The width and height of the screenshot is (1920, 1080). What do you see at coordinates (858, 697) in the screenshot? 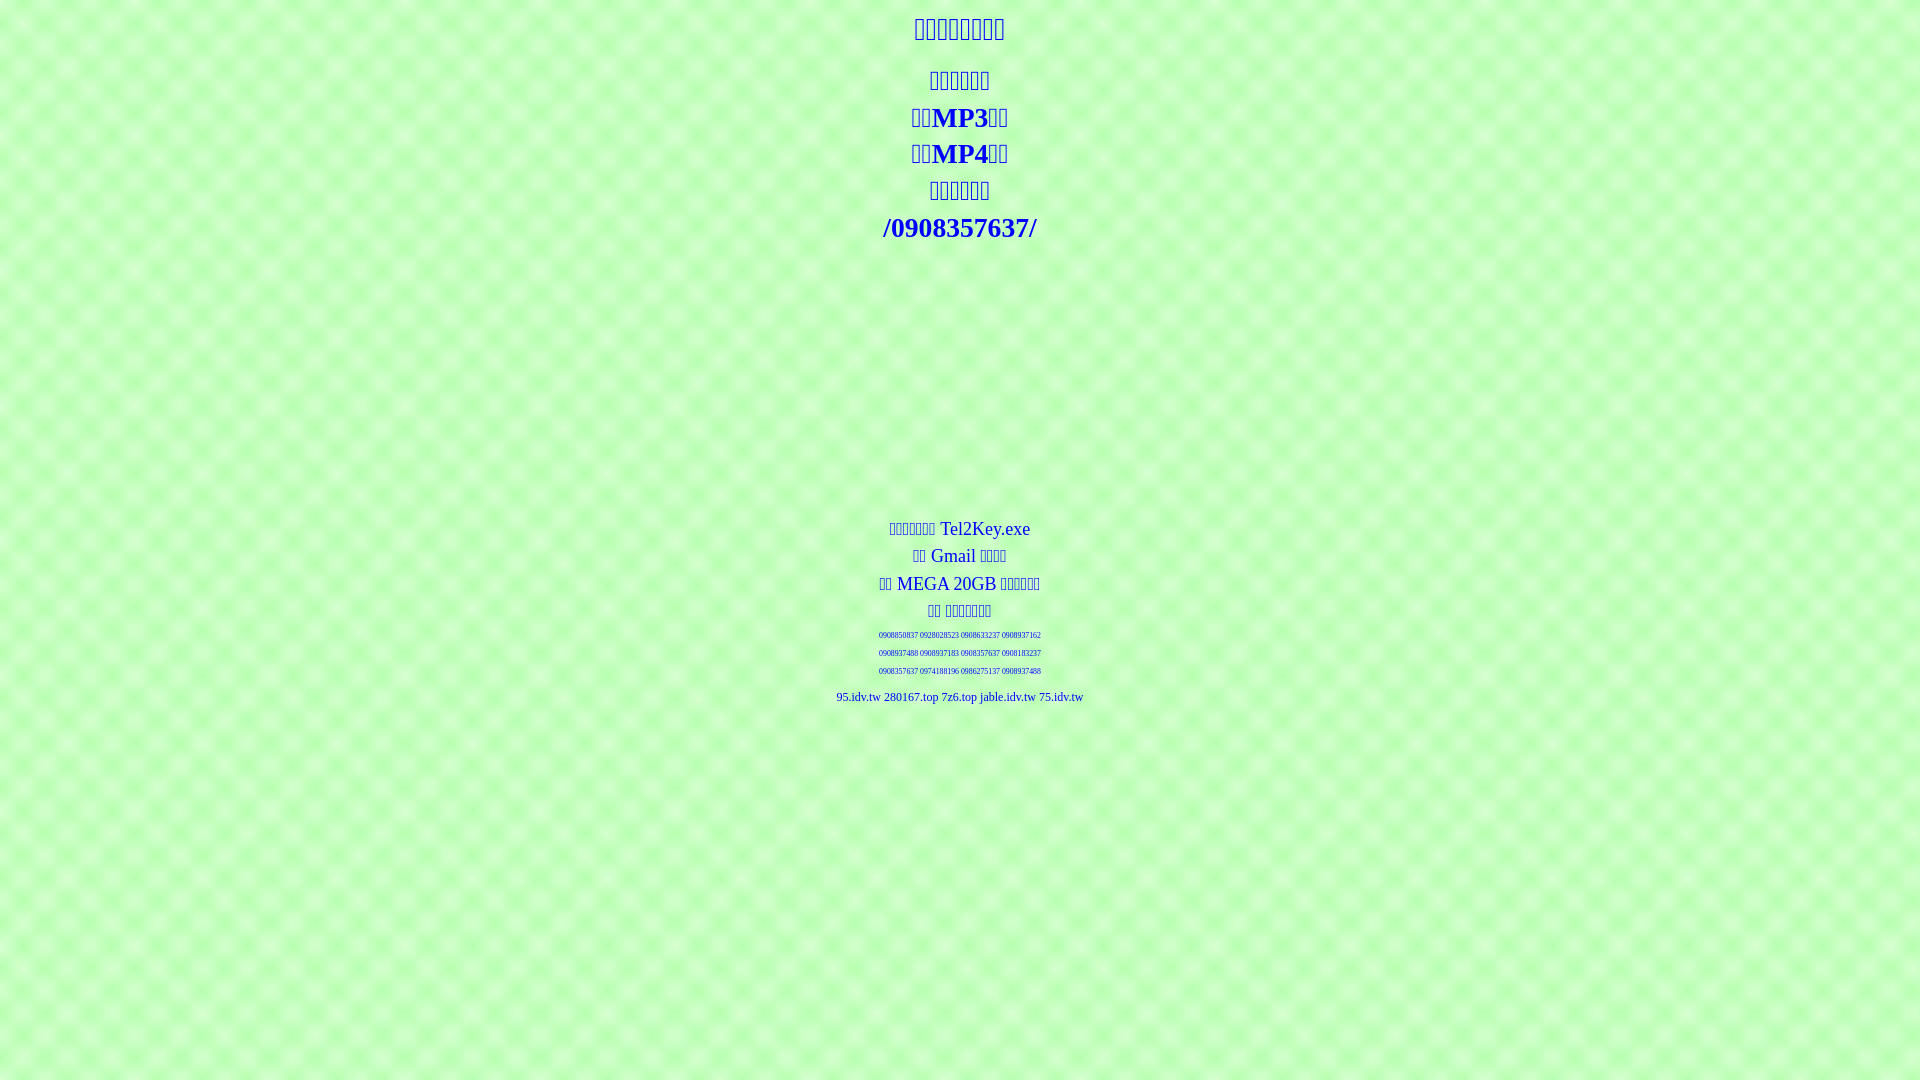
I see `95.idv.tw` at bounding box center [858, 697].